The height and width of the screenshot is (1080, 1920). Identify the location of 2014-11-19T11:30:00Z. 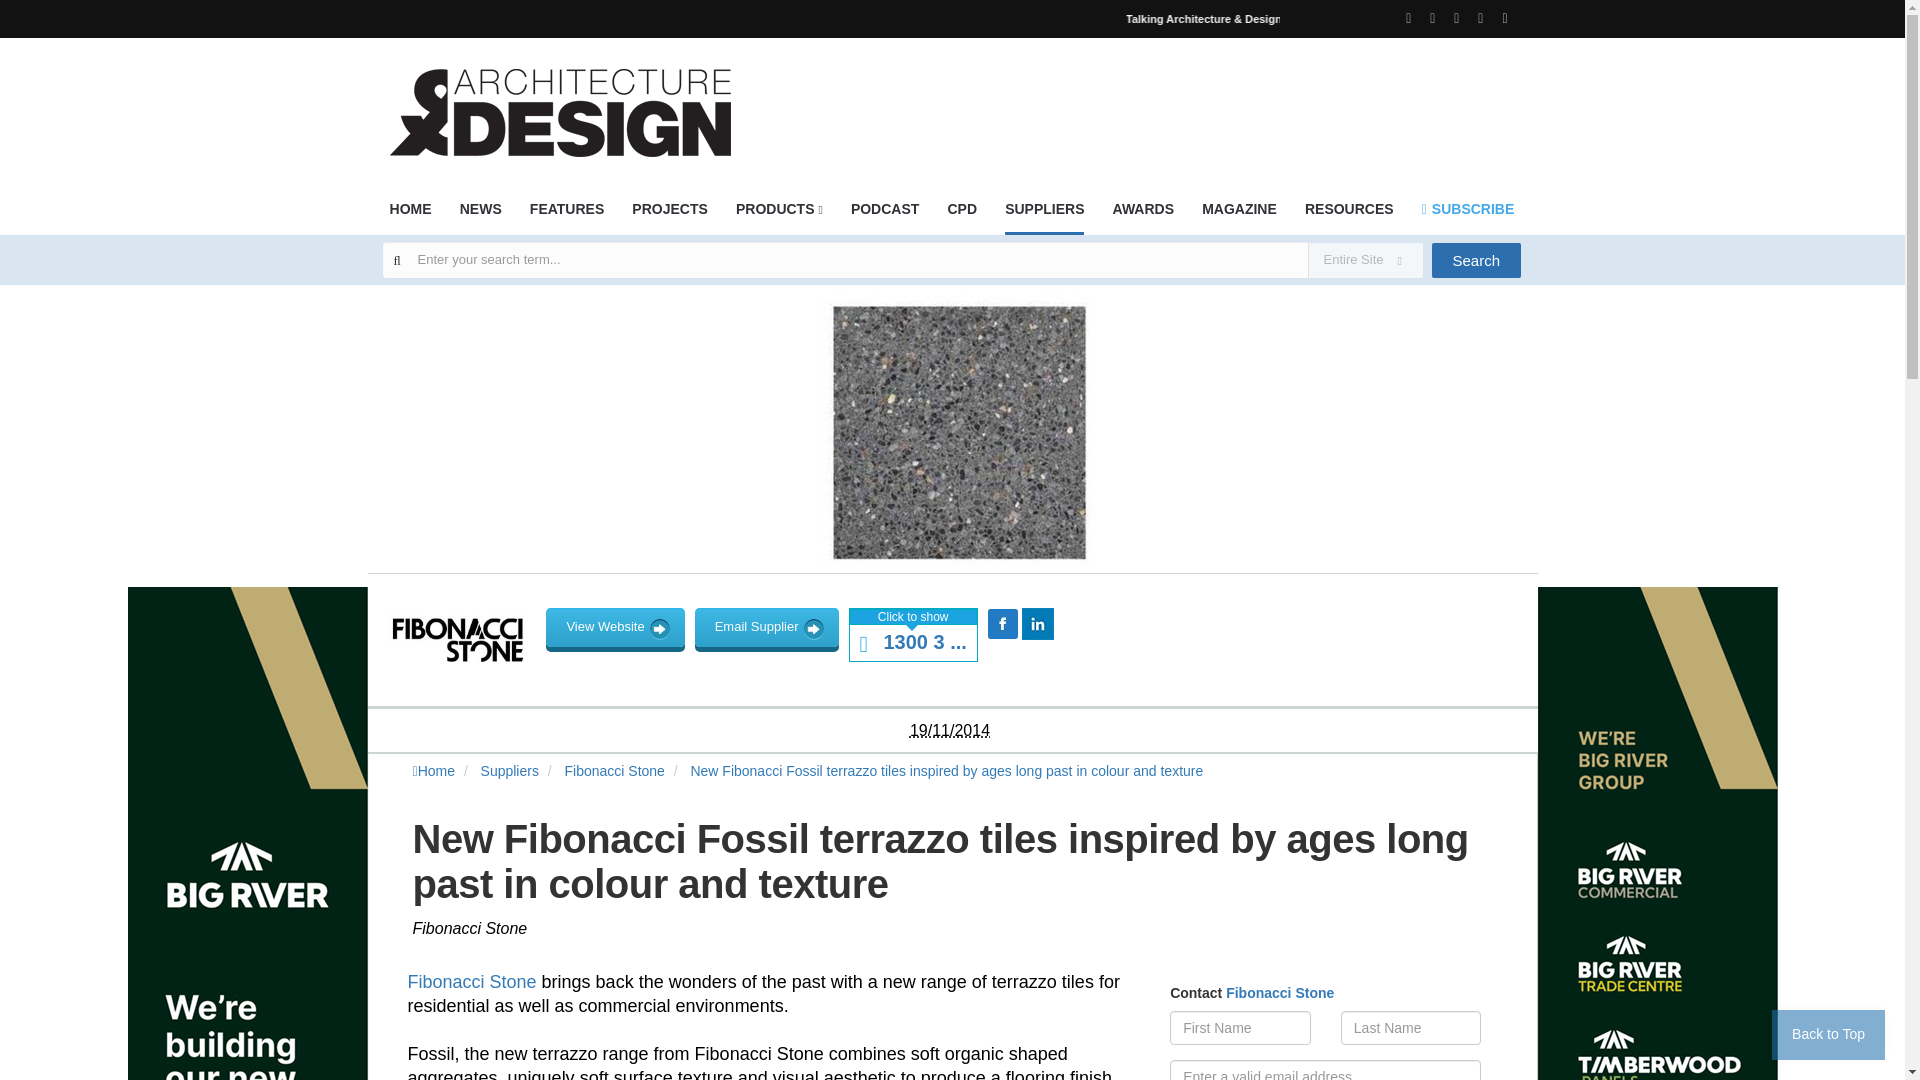
(950, 730).